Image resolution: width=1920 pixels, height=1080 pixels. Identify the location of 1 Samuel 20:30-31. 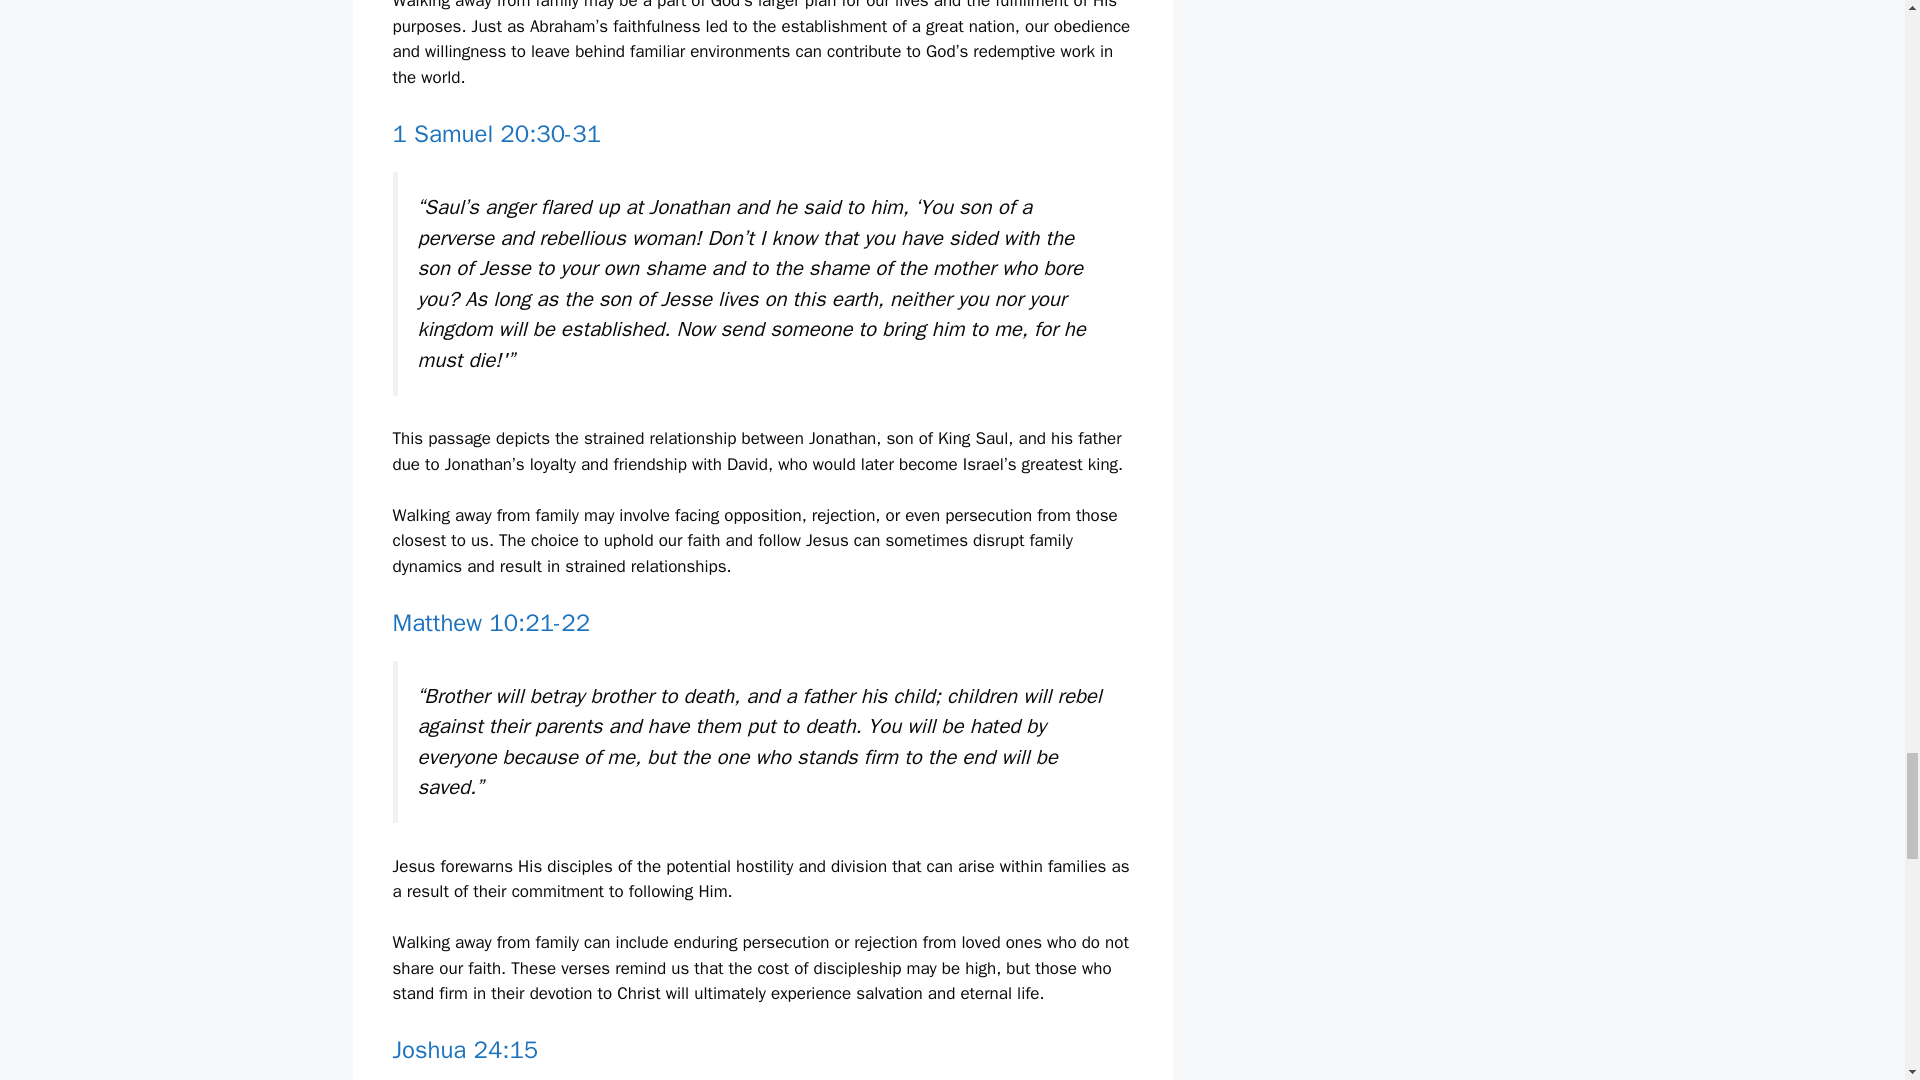
(496, 134).